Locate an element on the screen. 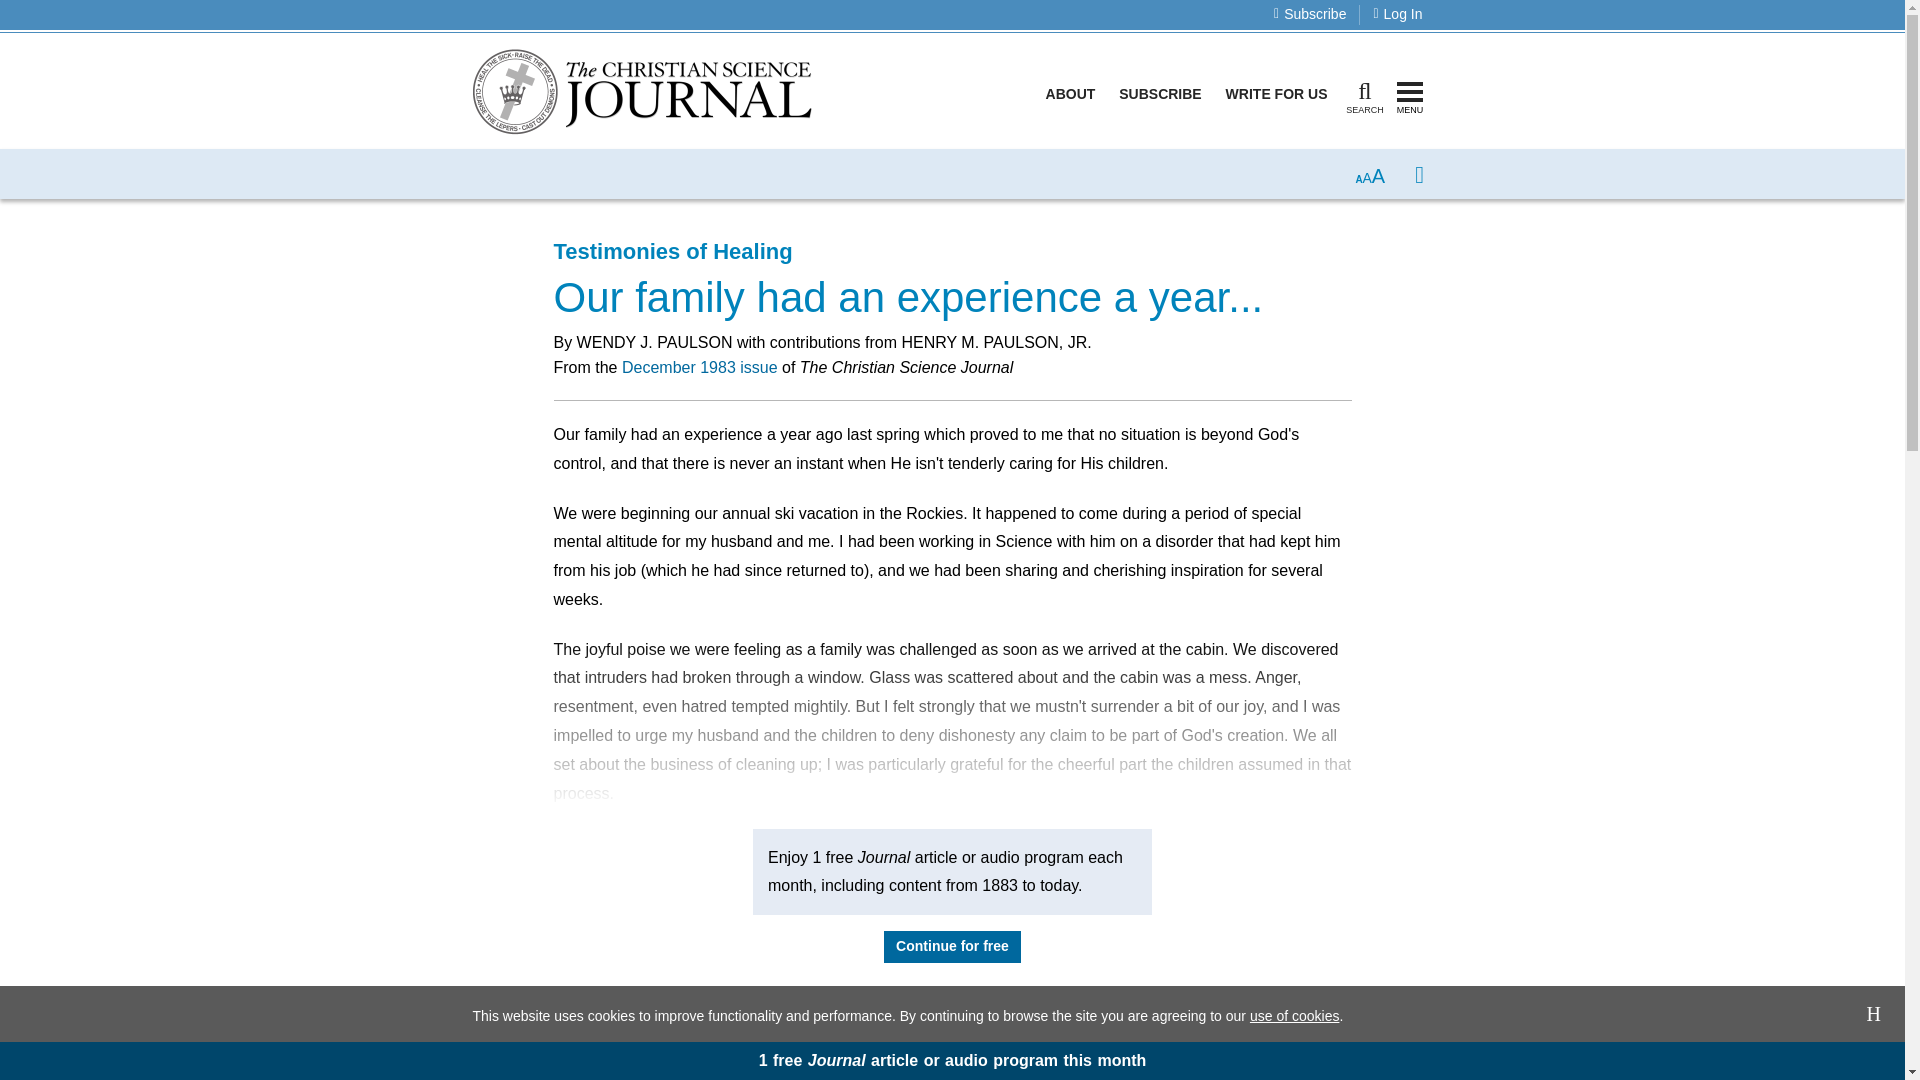 The width and height of the screenshot is (1920, 1080). SUBSCRIBE is located at coordinates (1160, 94).